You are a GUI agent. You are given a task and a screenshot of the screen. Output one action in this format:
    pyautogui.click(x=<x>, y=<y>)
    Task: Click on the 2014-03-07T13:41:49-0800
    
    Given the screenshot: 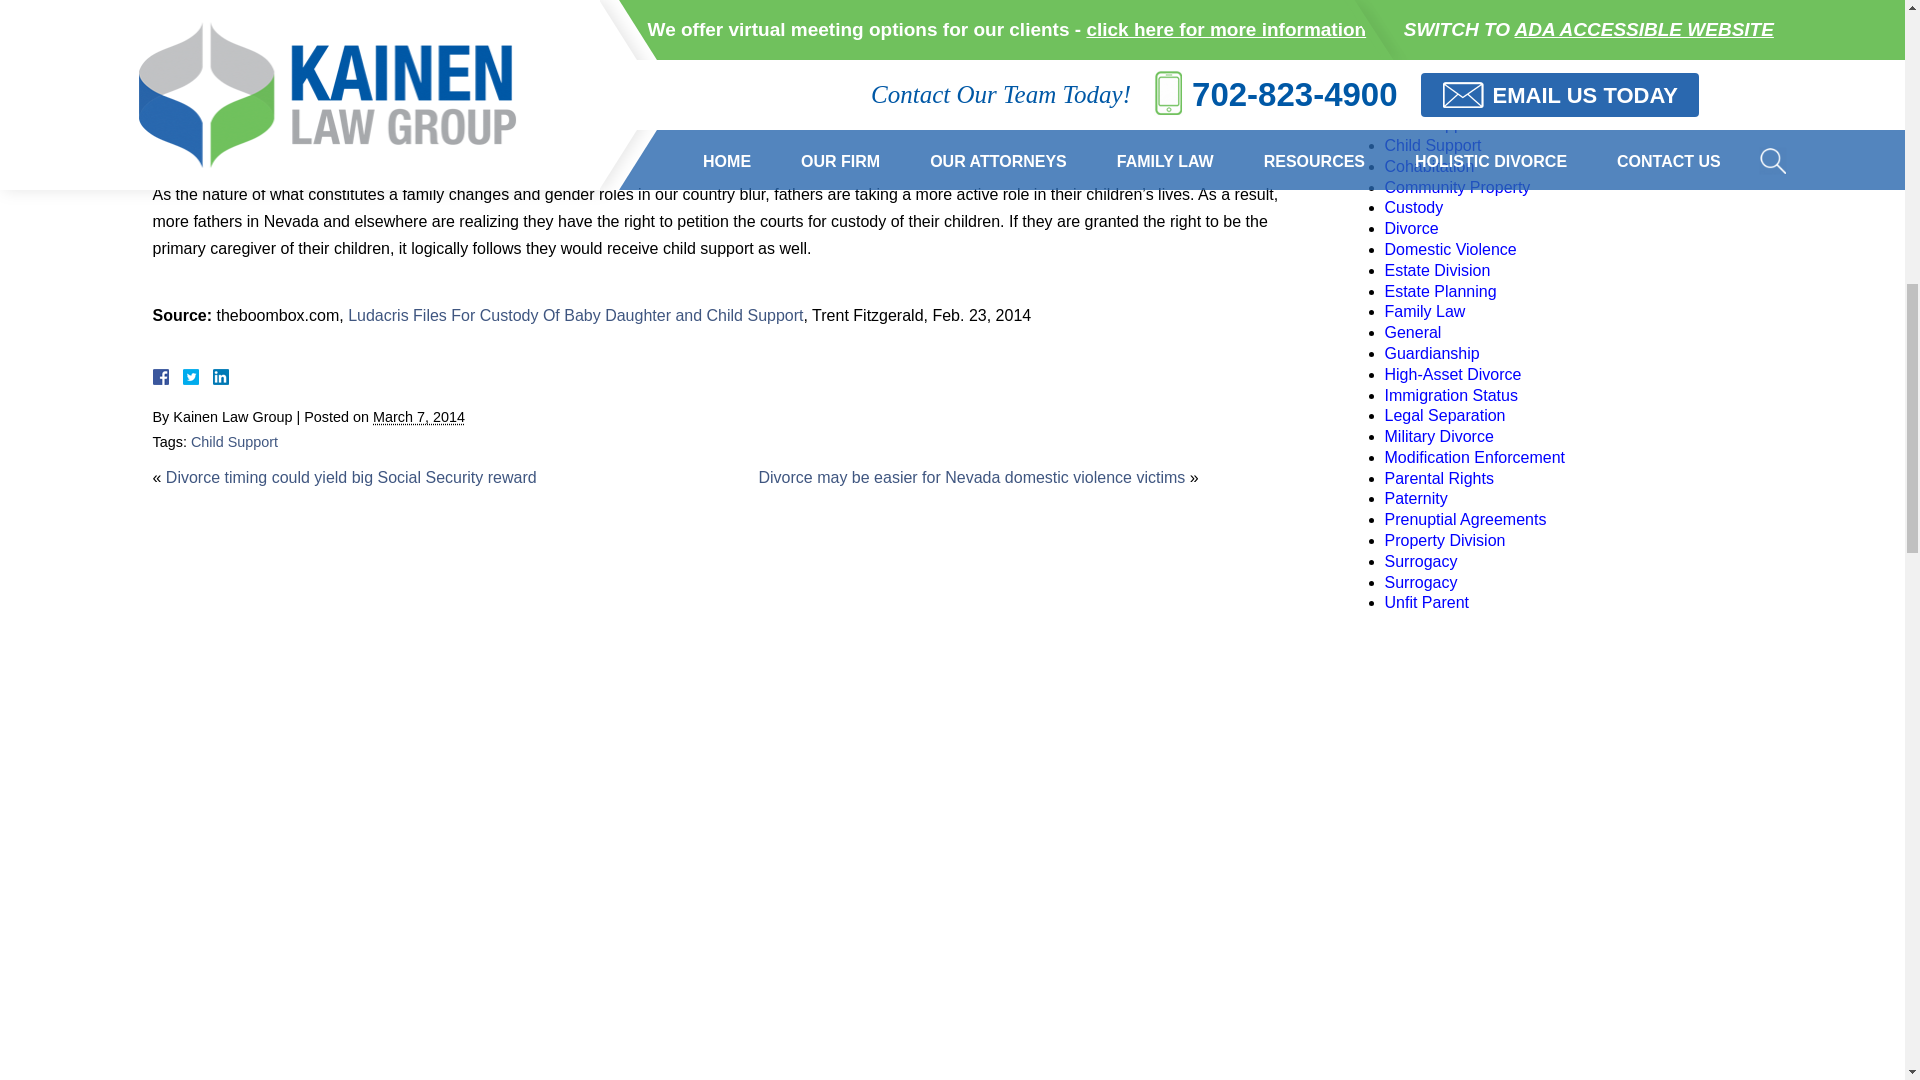 What is the action you would take?
    pyautogui.click(x=418, y=417)
    